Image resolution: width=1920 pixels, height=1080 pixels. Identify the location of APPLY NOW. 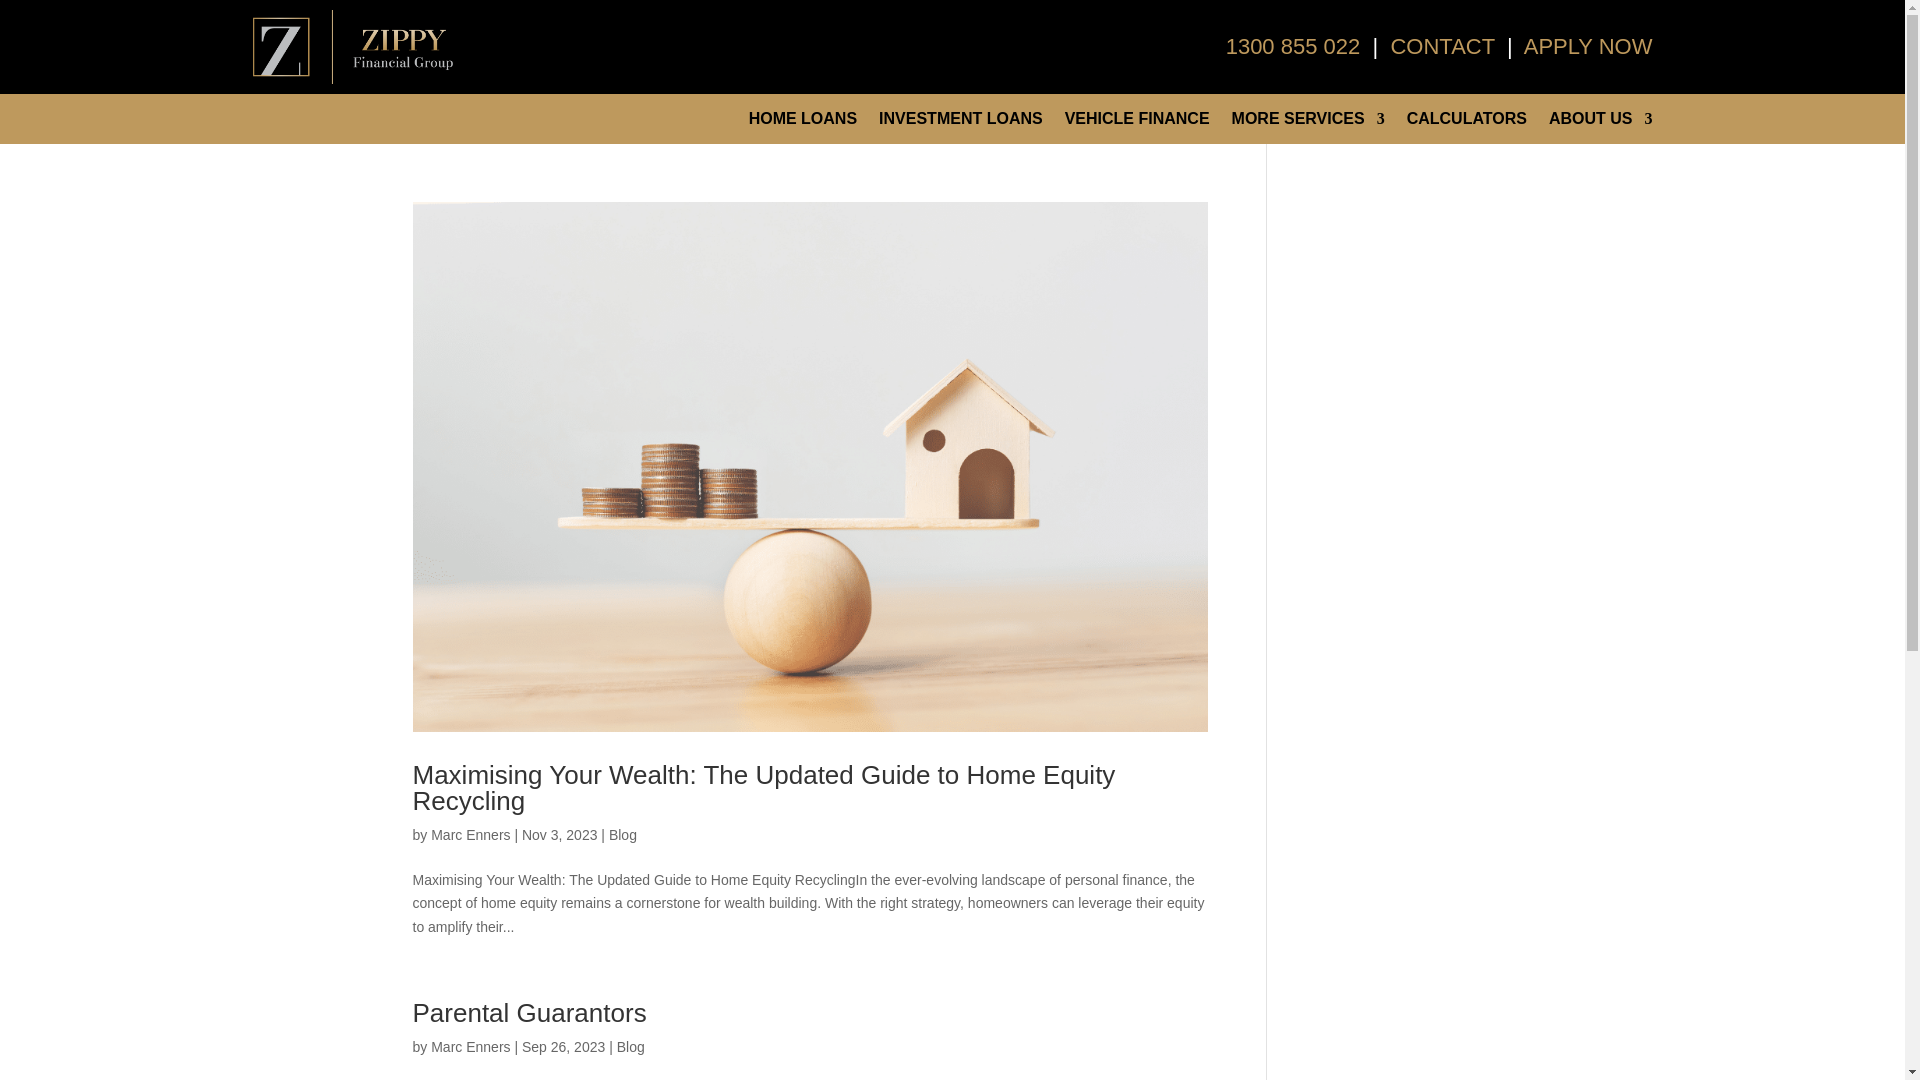
(1588, 46).